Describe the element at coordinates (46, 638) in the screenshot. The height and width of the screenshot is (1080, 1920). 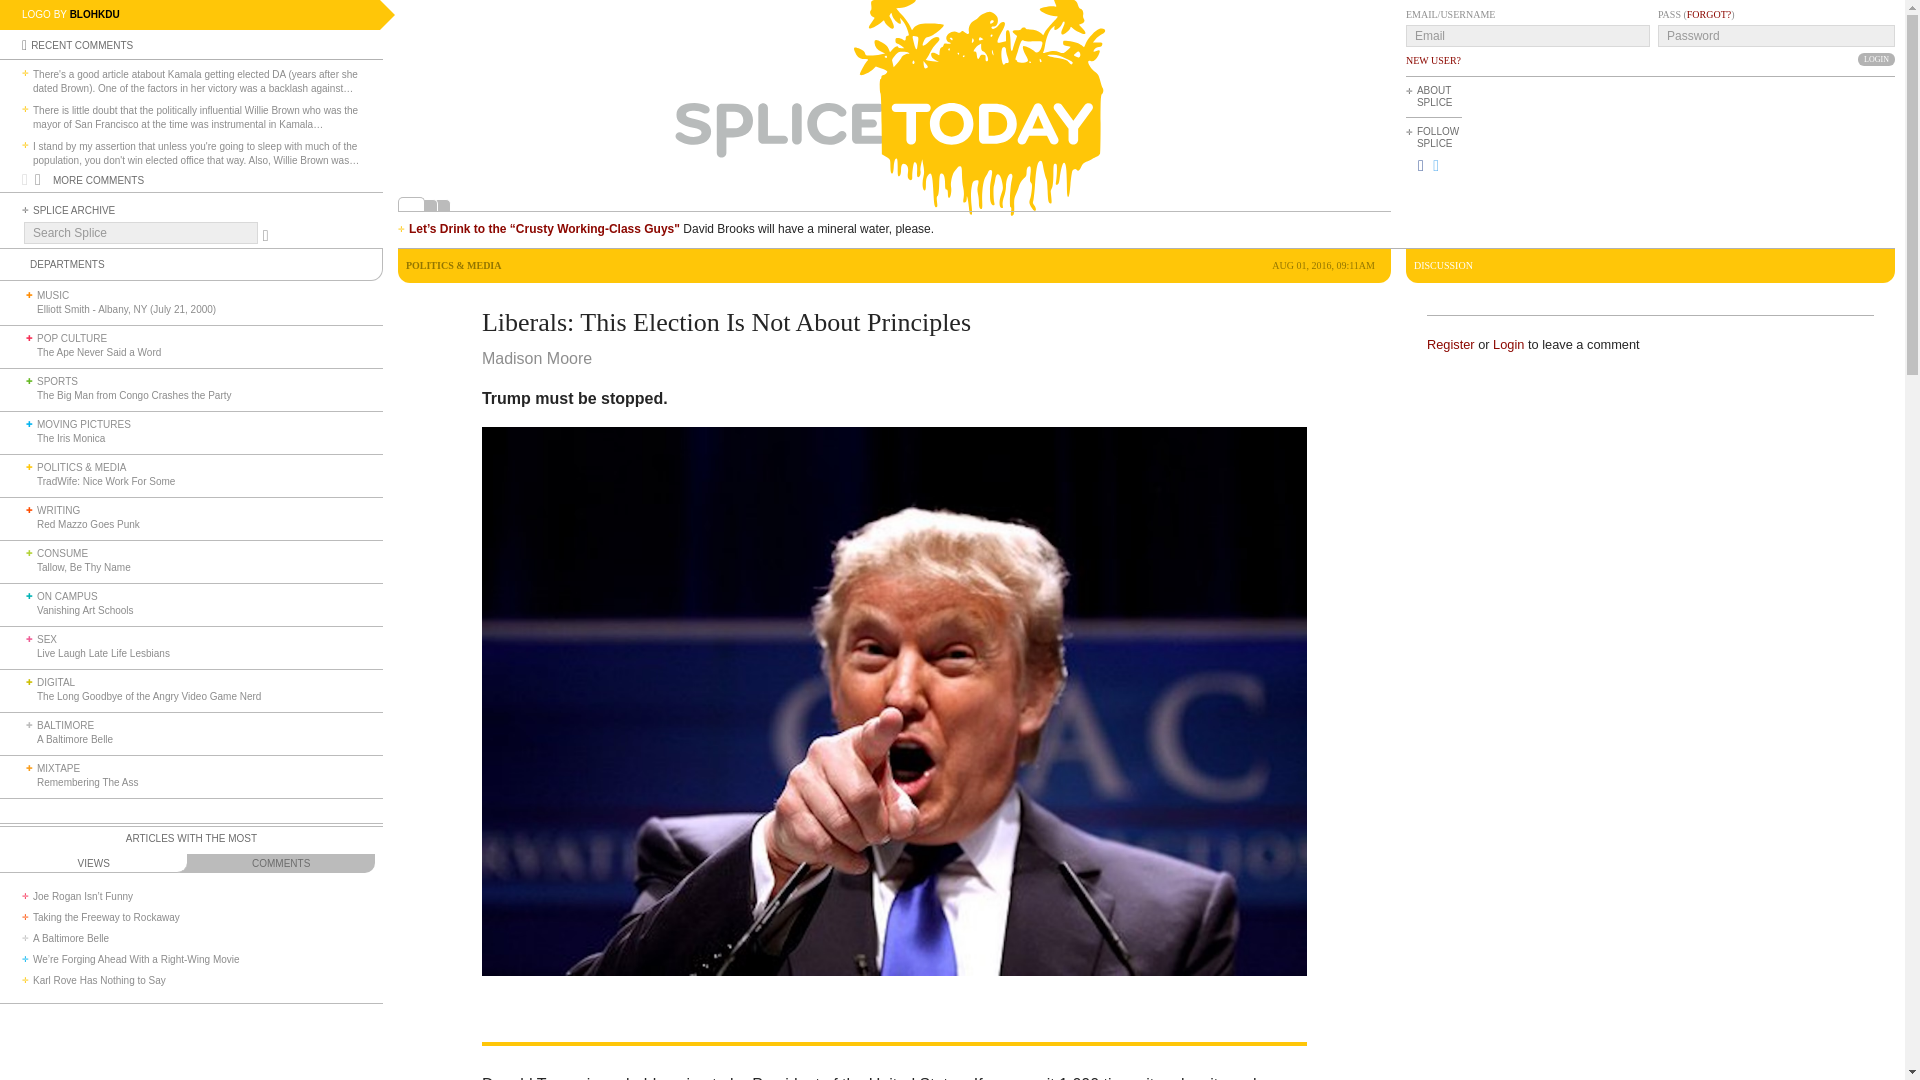
I see `SEX` at that location.